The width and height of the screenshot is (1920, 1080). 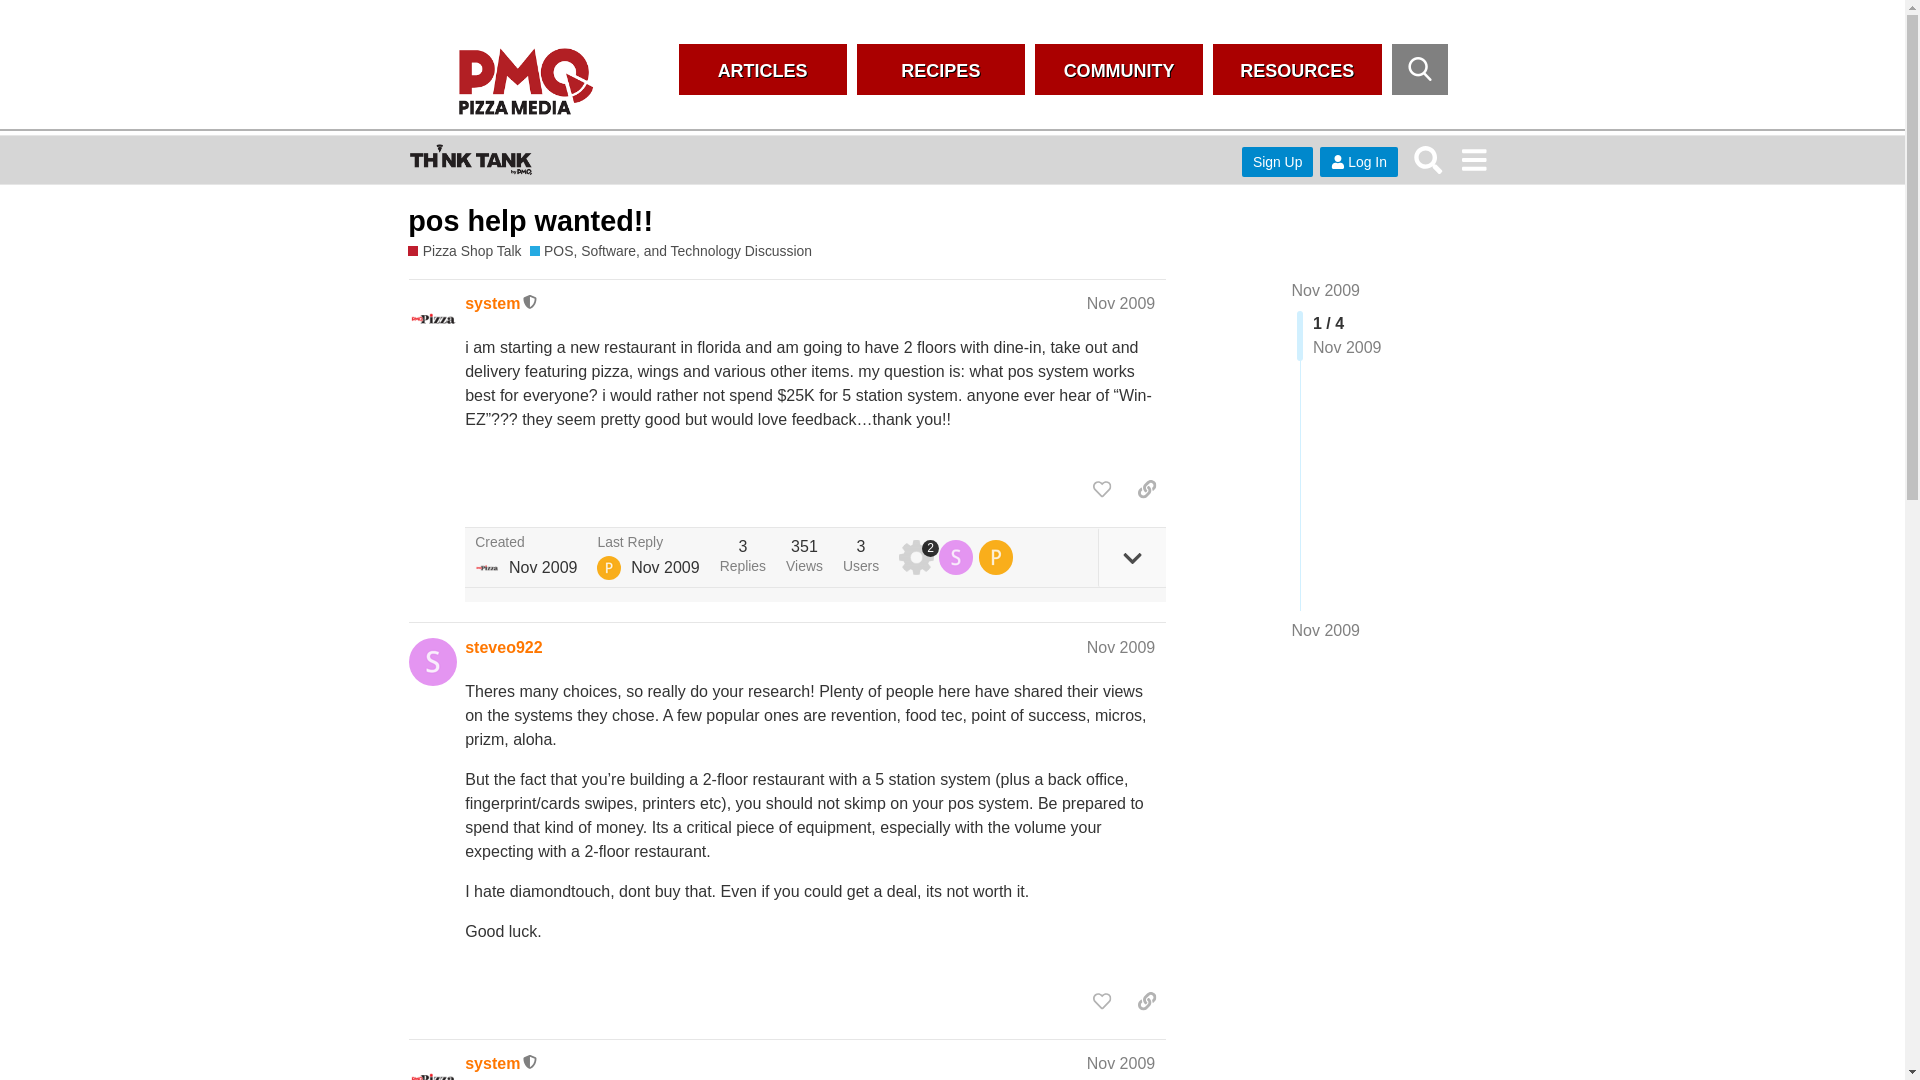 What do you see at coordinates (1358, 162) in the screenshot?
I see `Log In` at bounding box center [1358, 162].